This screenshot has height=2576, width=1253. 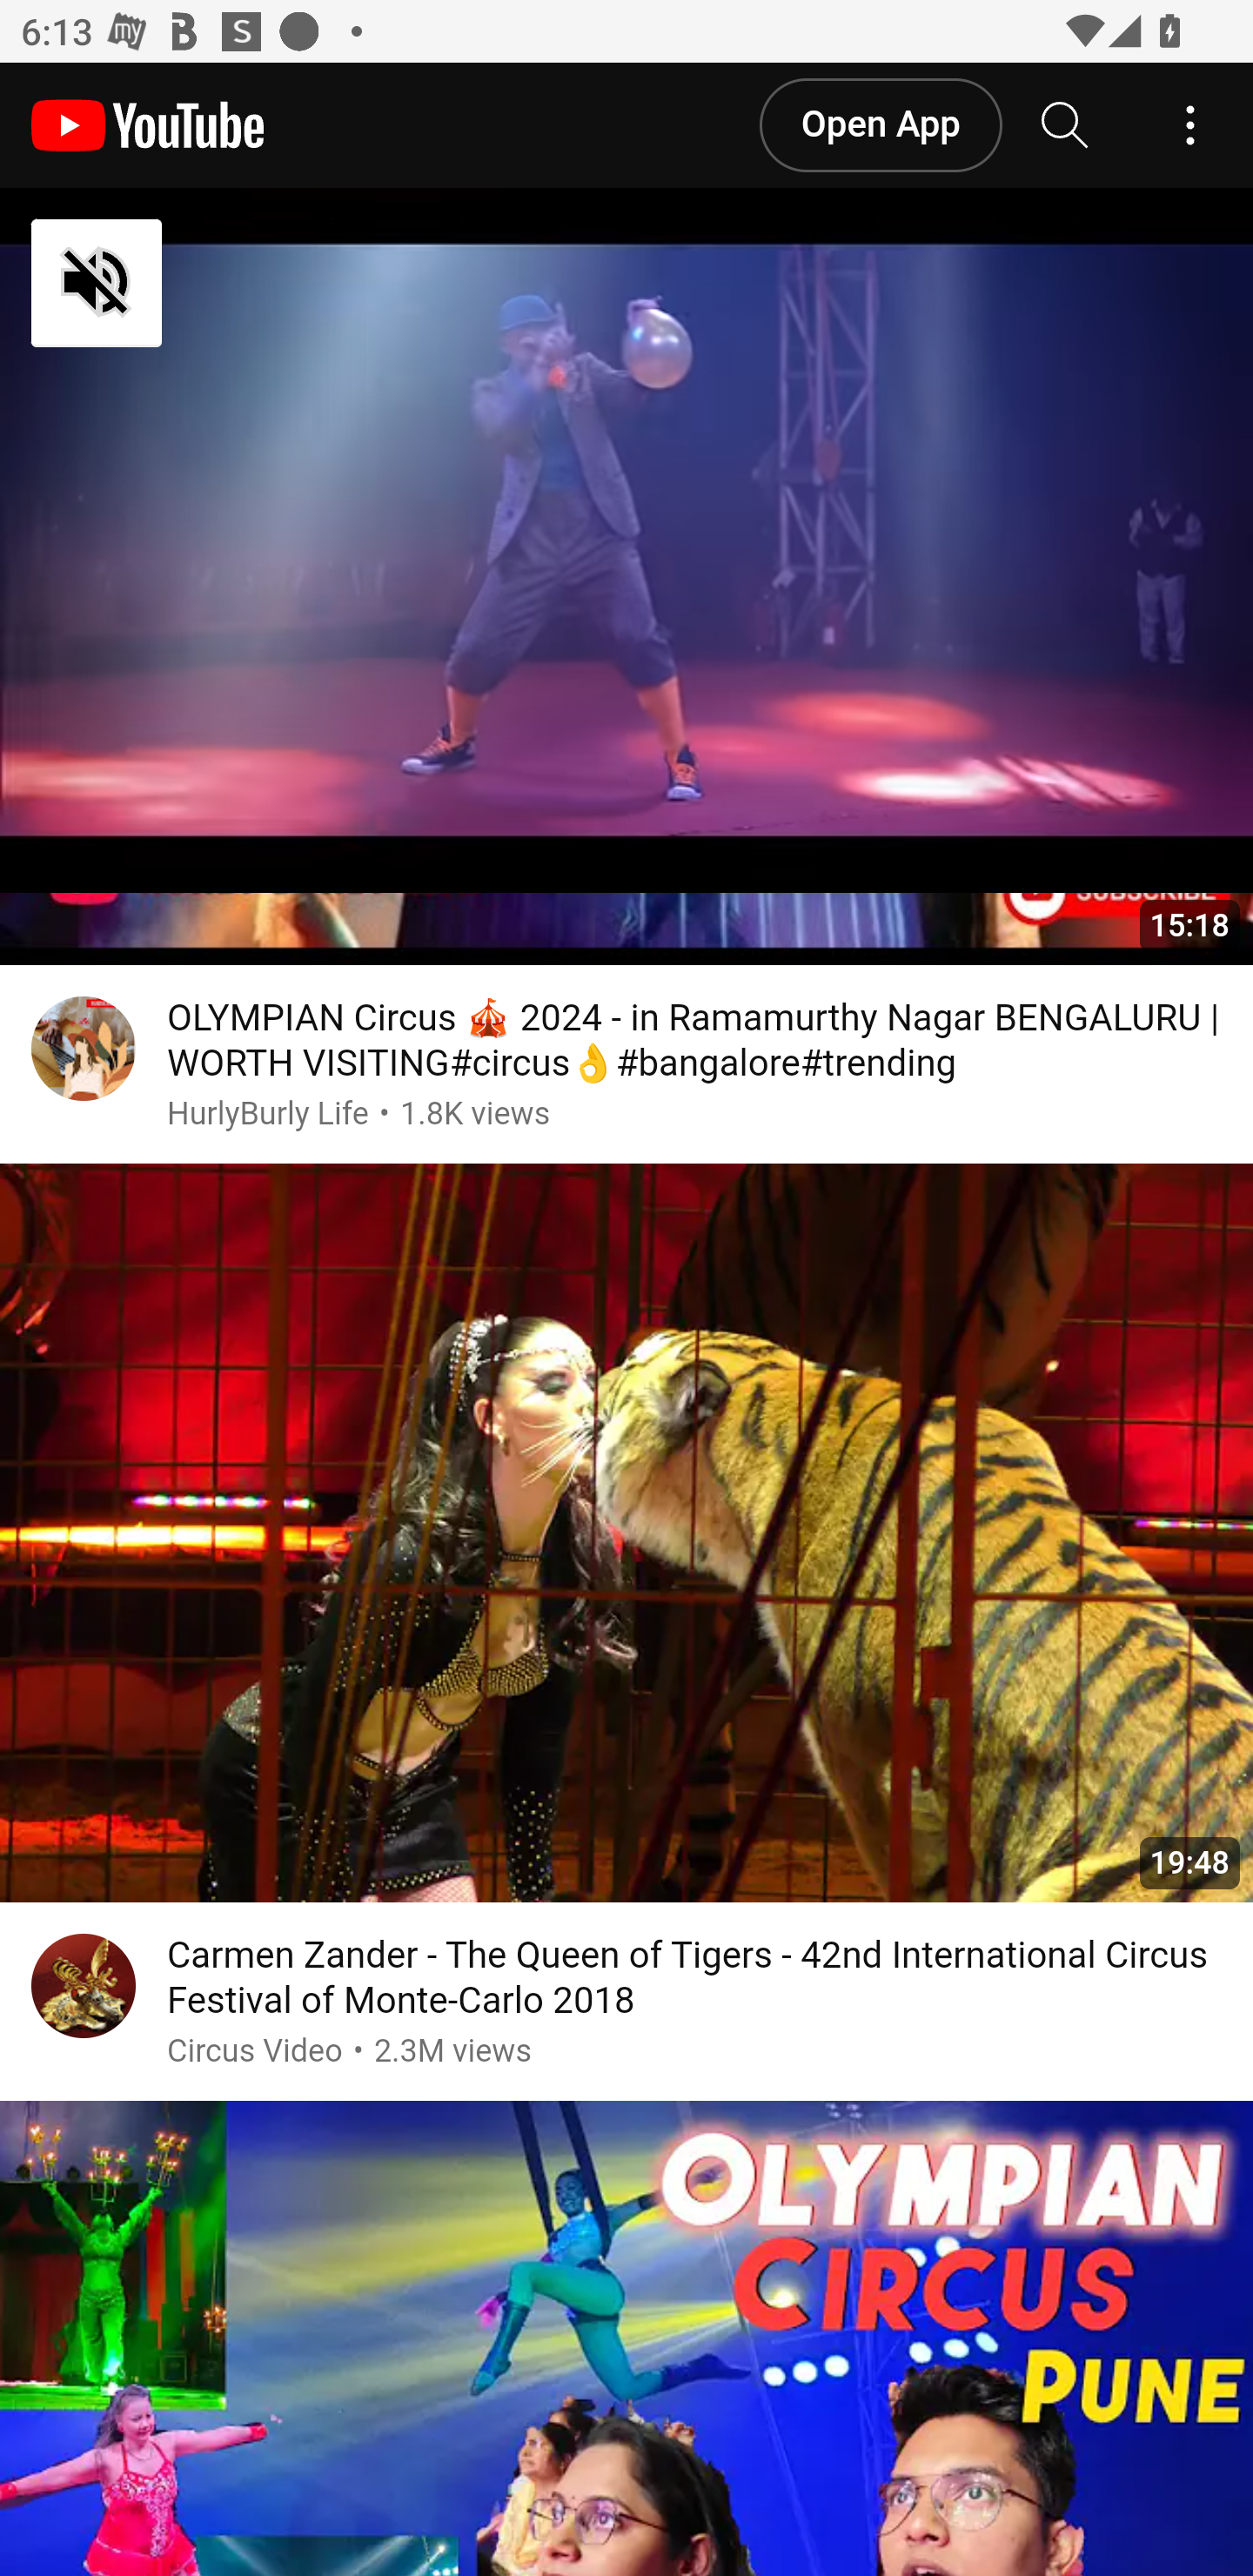 What do you see at coordinates (84, 1992) in the screenshot?
I see `Go to channel` at bounding box center [84, 1992].